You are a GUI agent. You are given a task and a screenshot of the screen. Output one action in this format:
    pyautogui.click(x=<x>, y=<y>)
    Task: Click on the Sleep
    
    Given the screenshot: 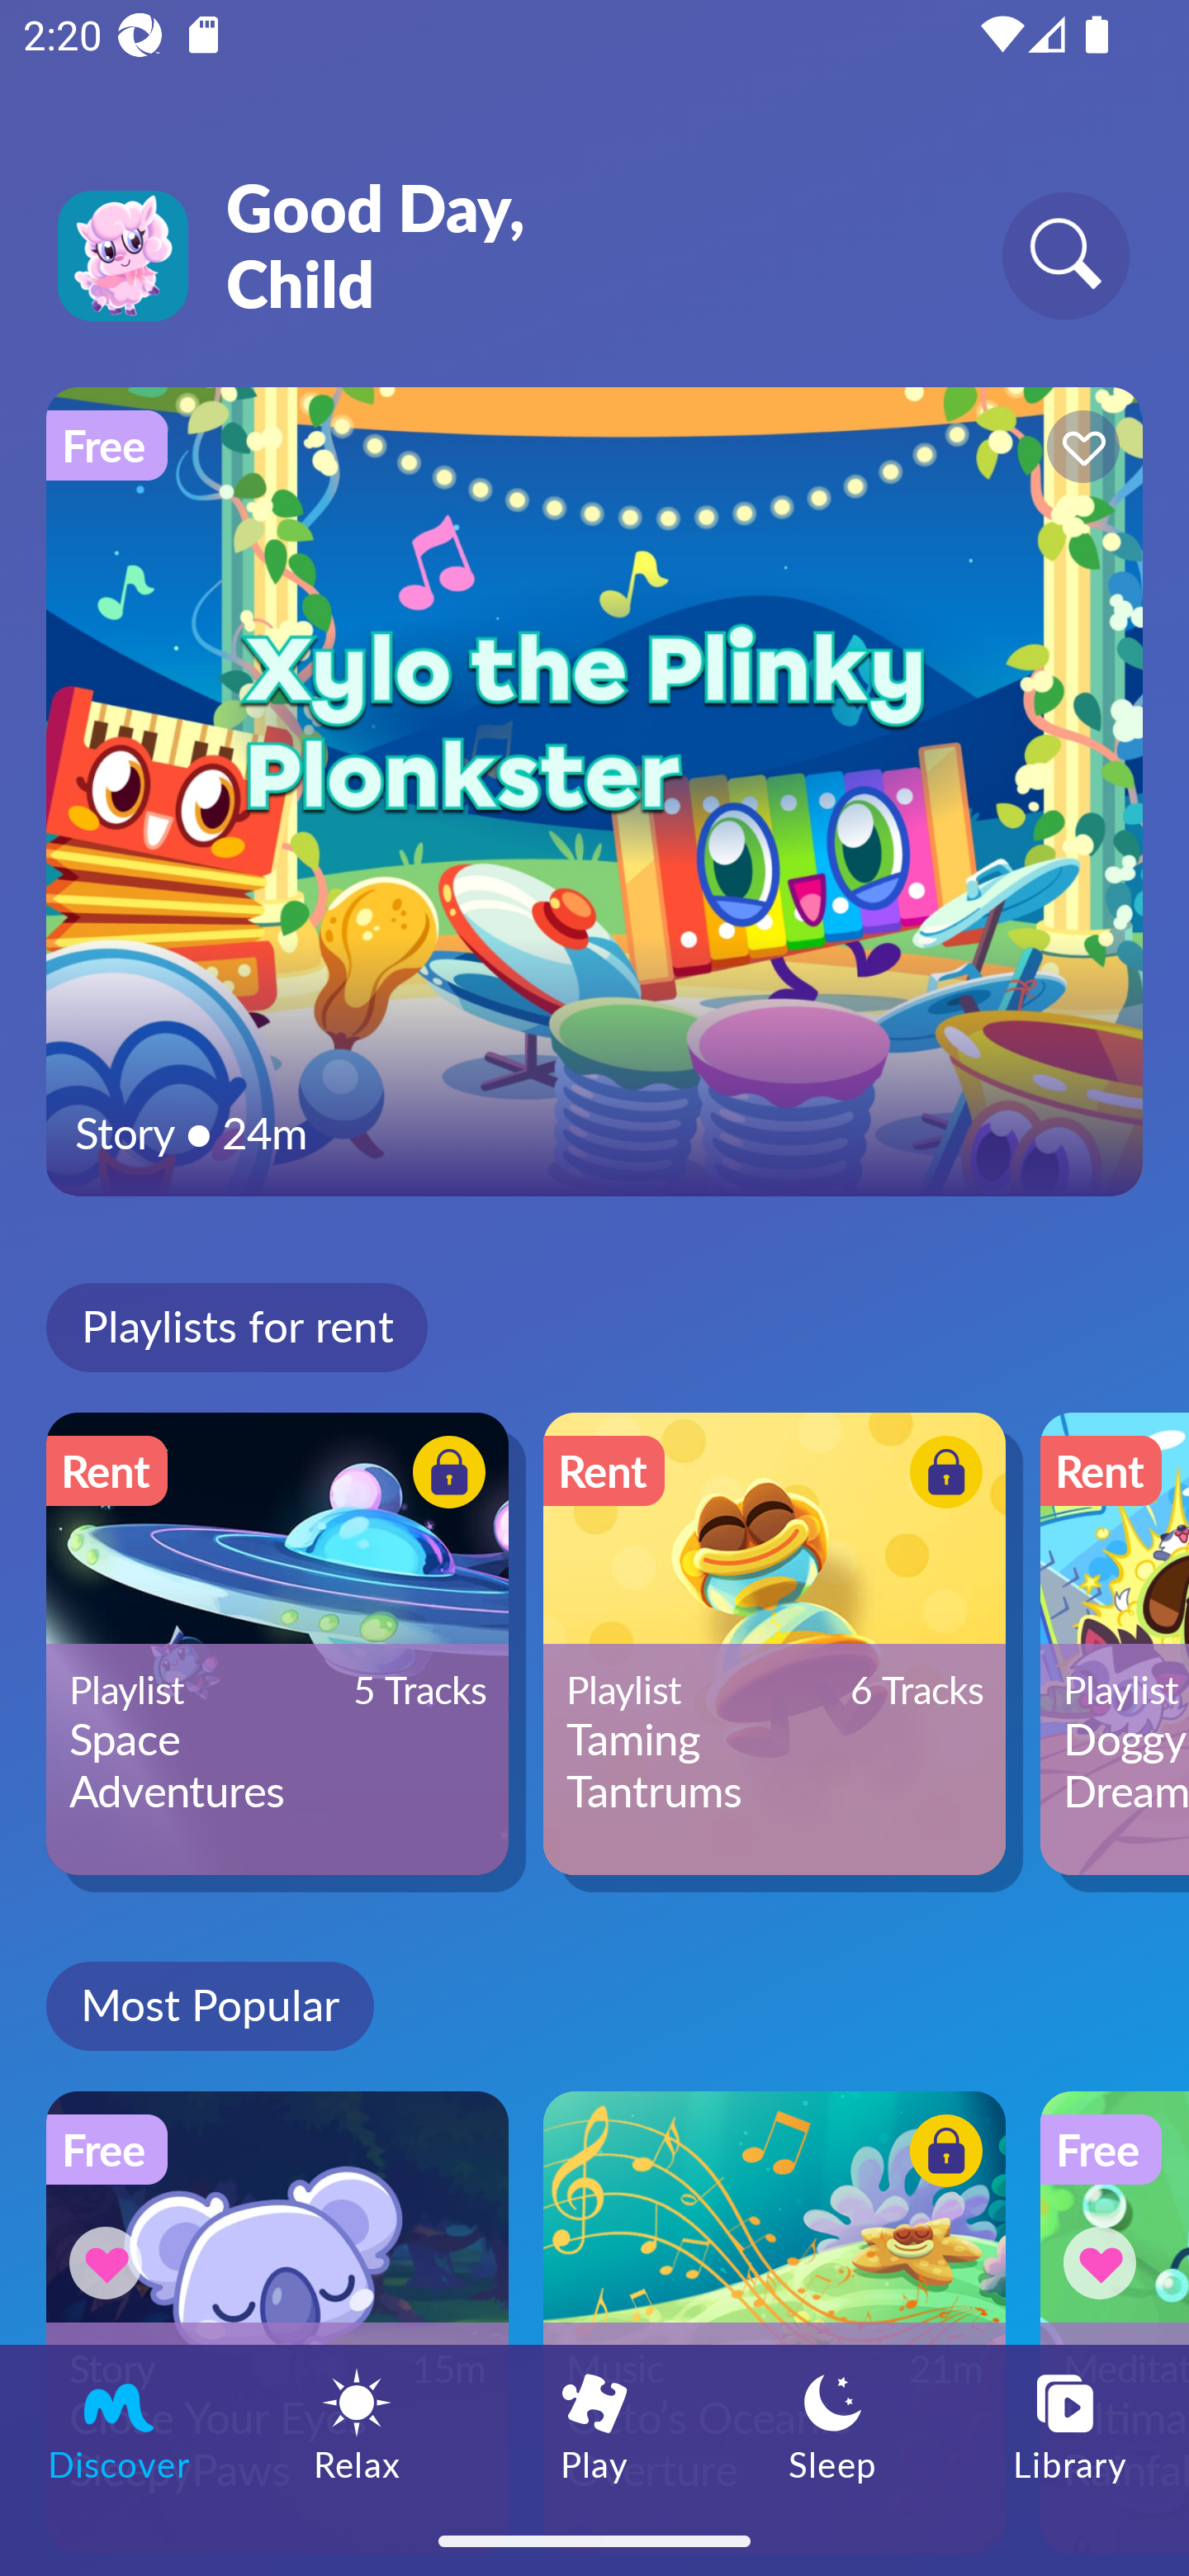 What is the action you would take?
    pyautogui.click(x=832, y=2425)
    